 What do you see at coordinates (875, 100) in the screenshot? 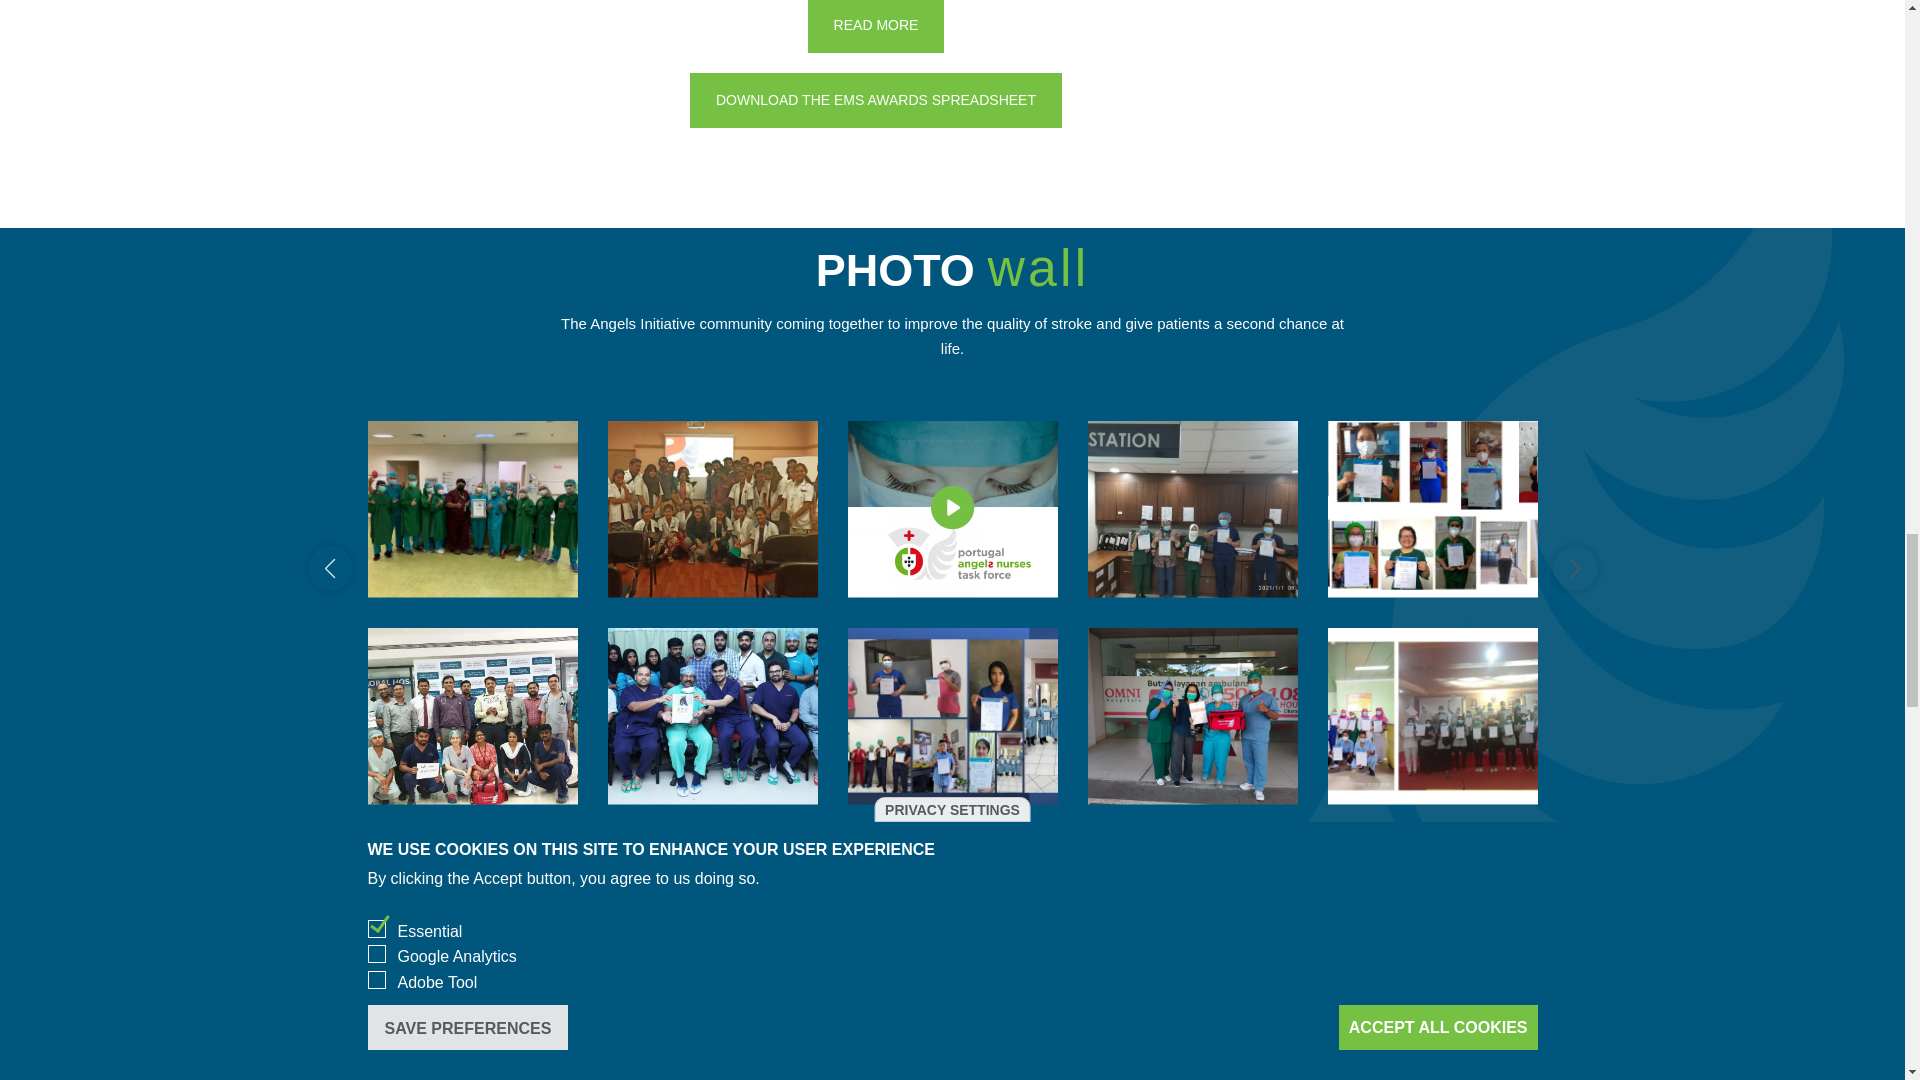
I see `DOWNLOAD THE EMS AWARDS SPREADSHEET` at bounding box center [875, 100].